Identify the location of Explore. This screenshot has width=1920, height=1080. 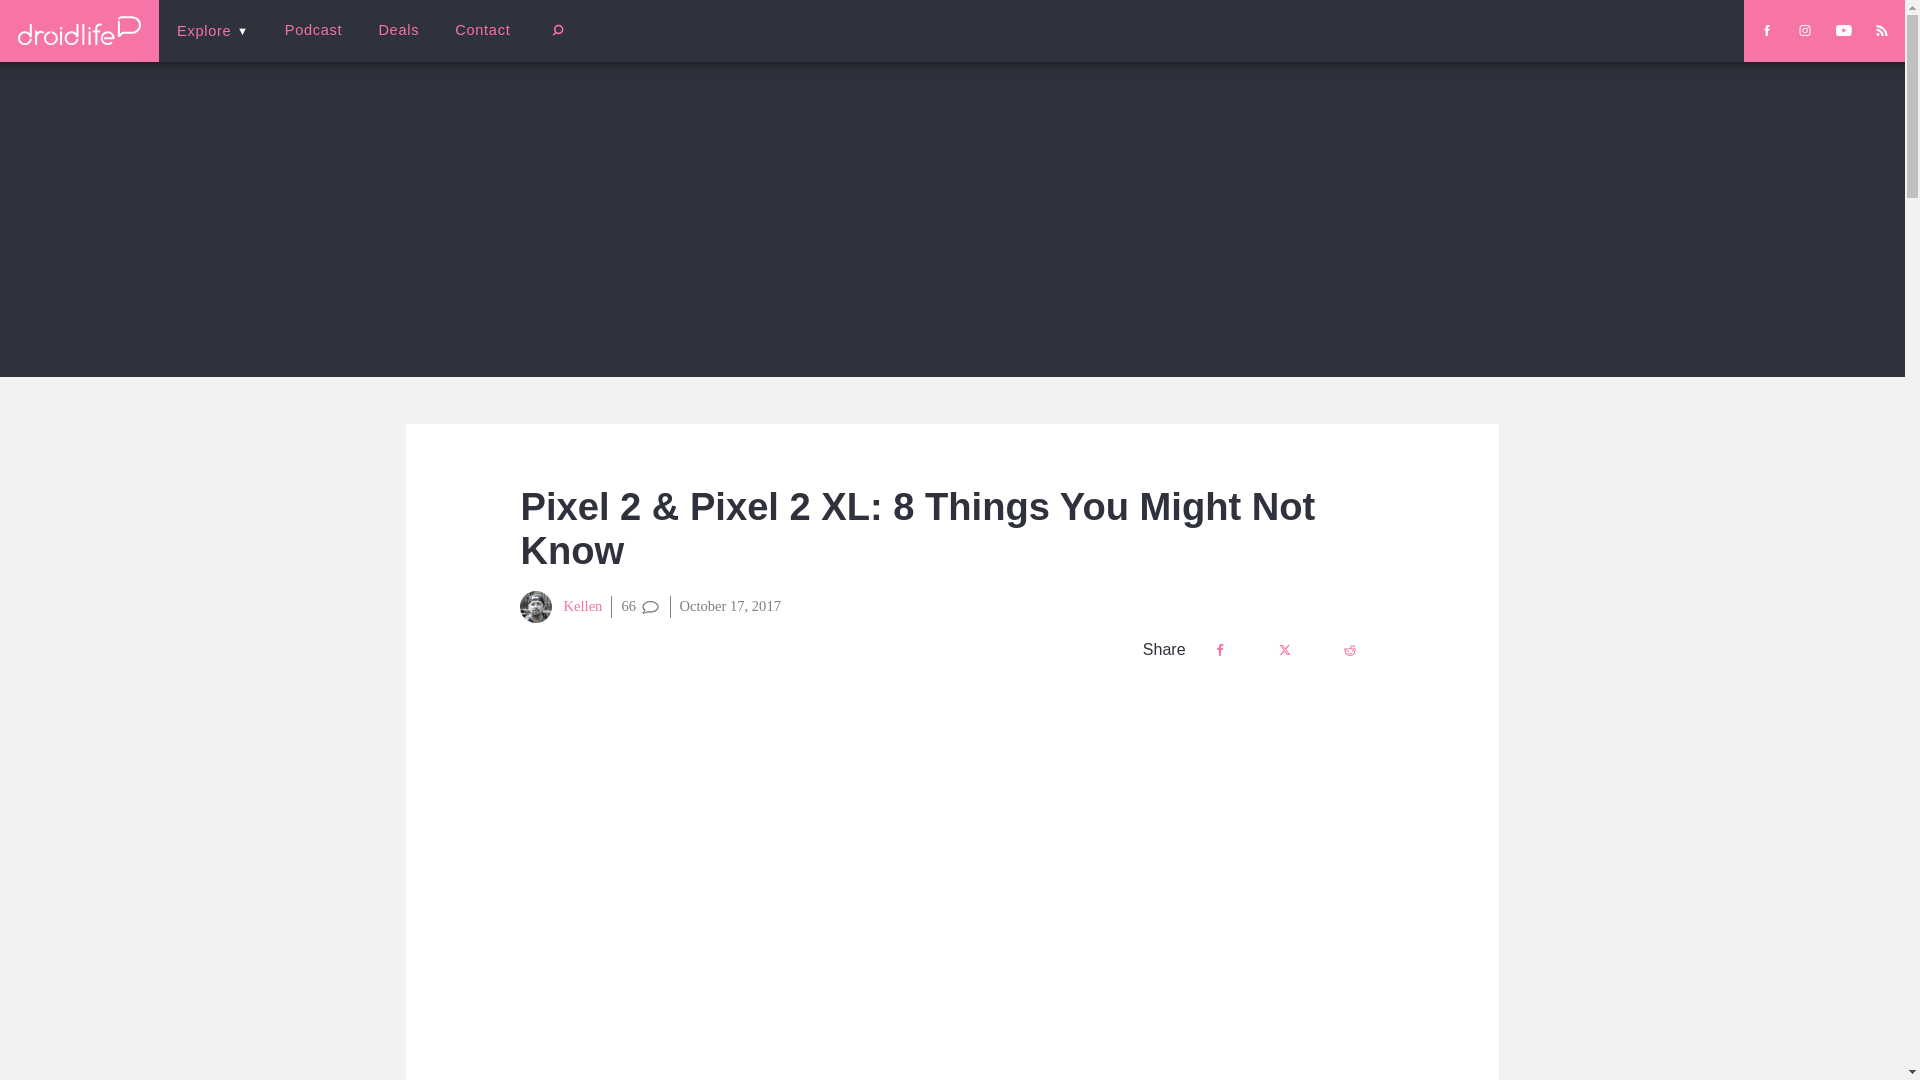
(212, 30).